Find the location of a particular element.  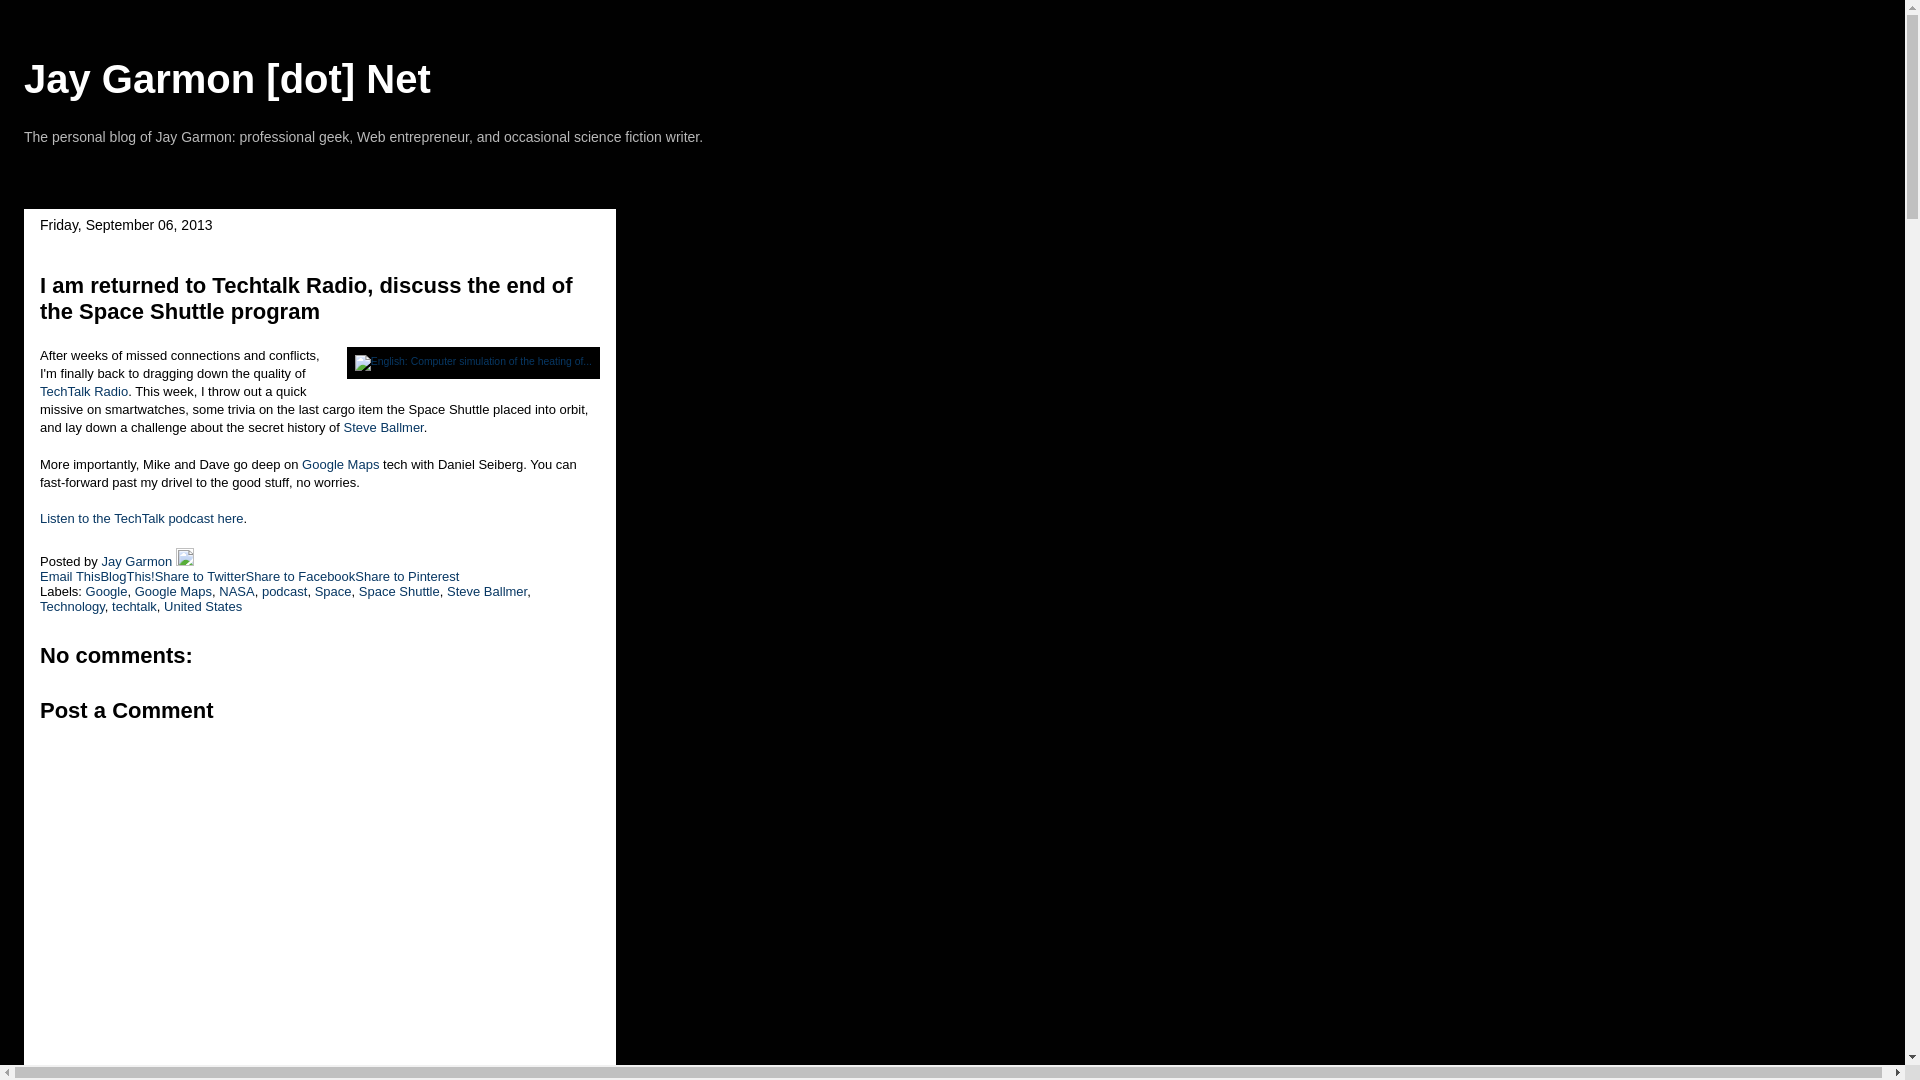

United States is located at coordinates (202, 606).